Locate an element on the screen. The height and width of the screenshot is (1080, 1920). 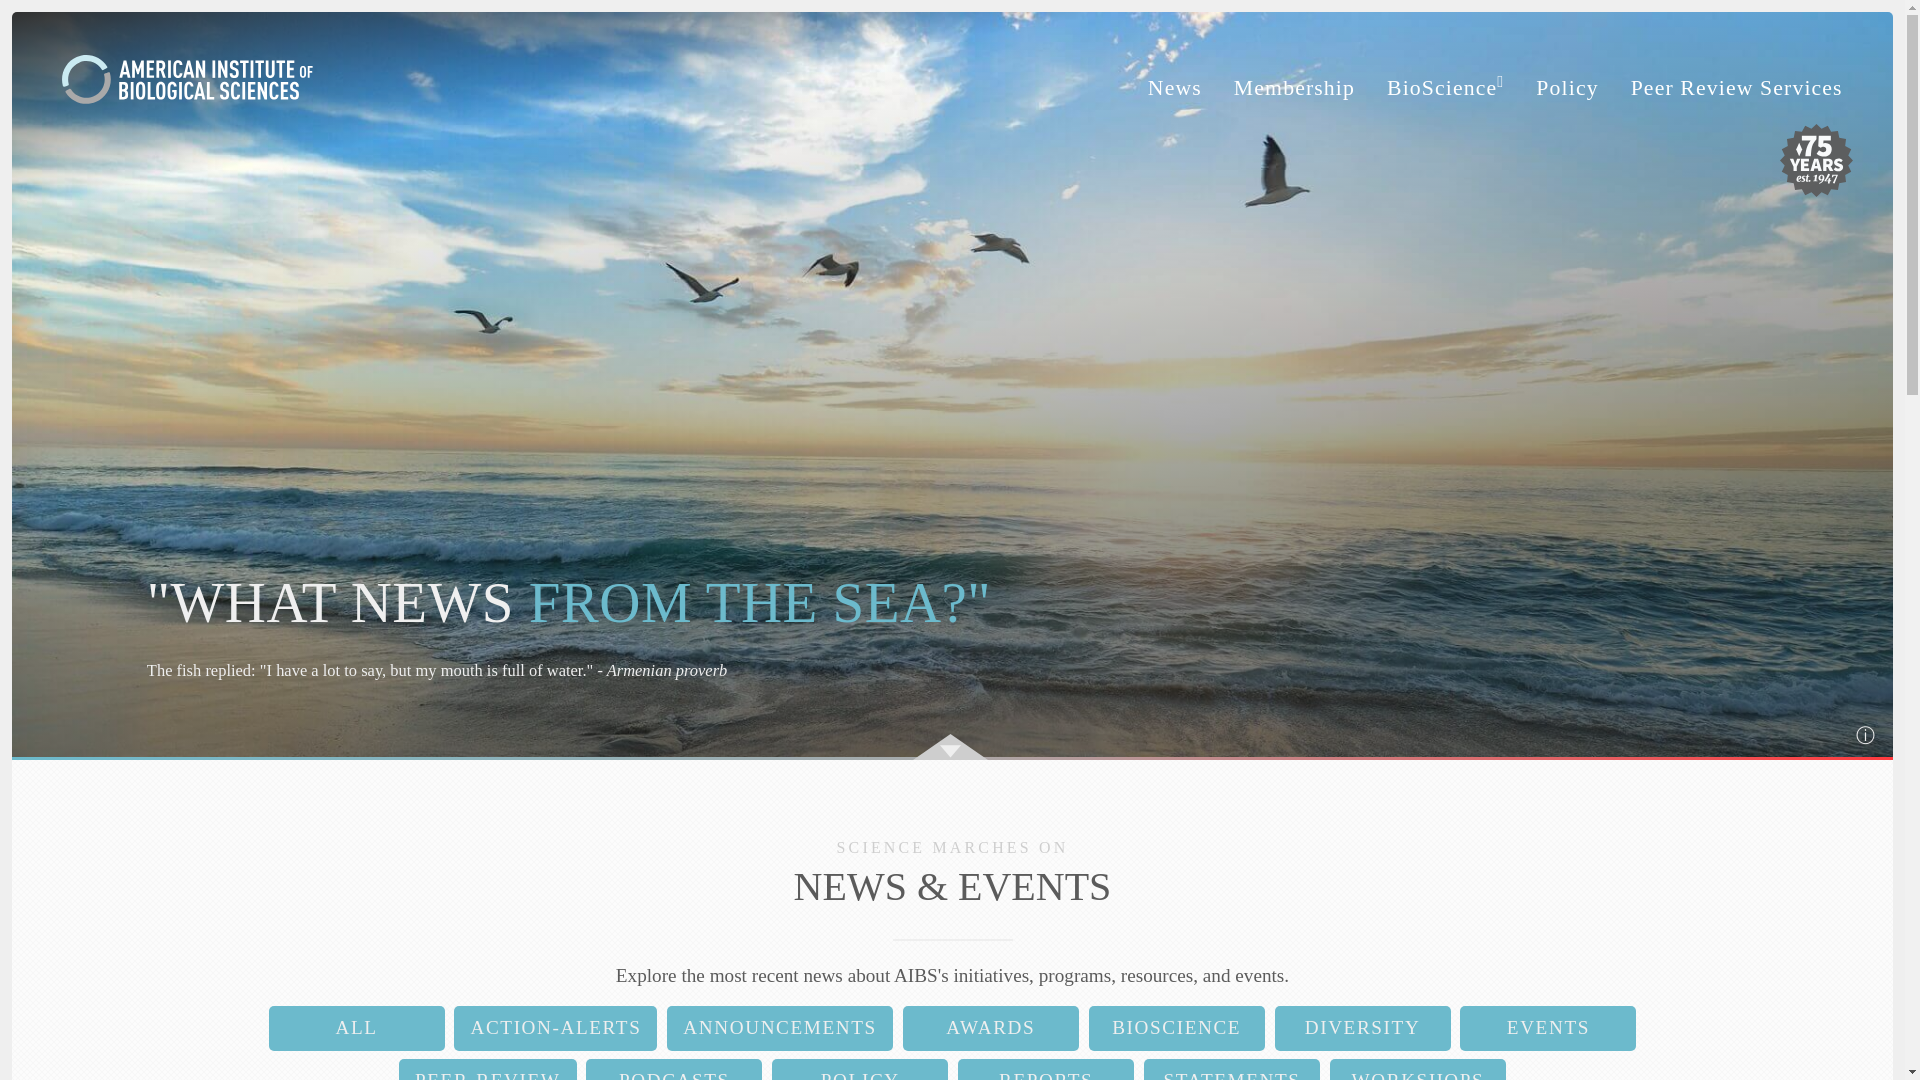
Membership is located at coordinates (1294, 88).